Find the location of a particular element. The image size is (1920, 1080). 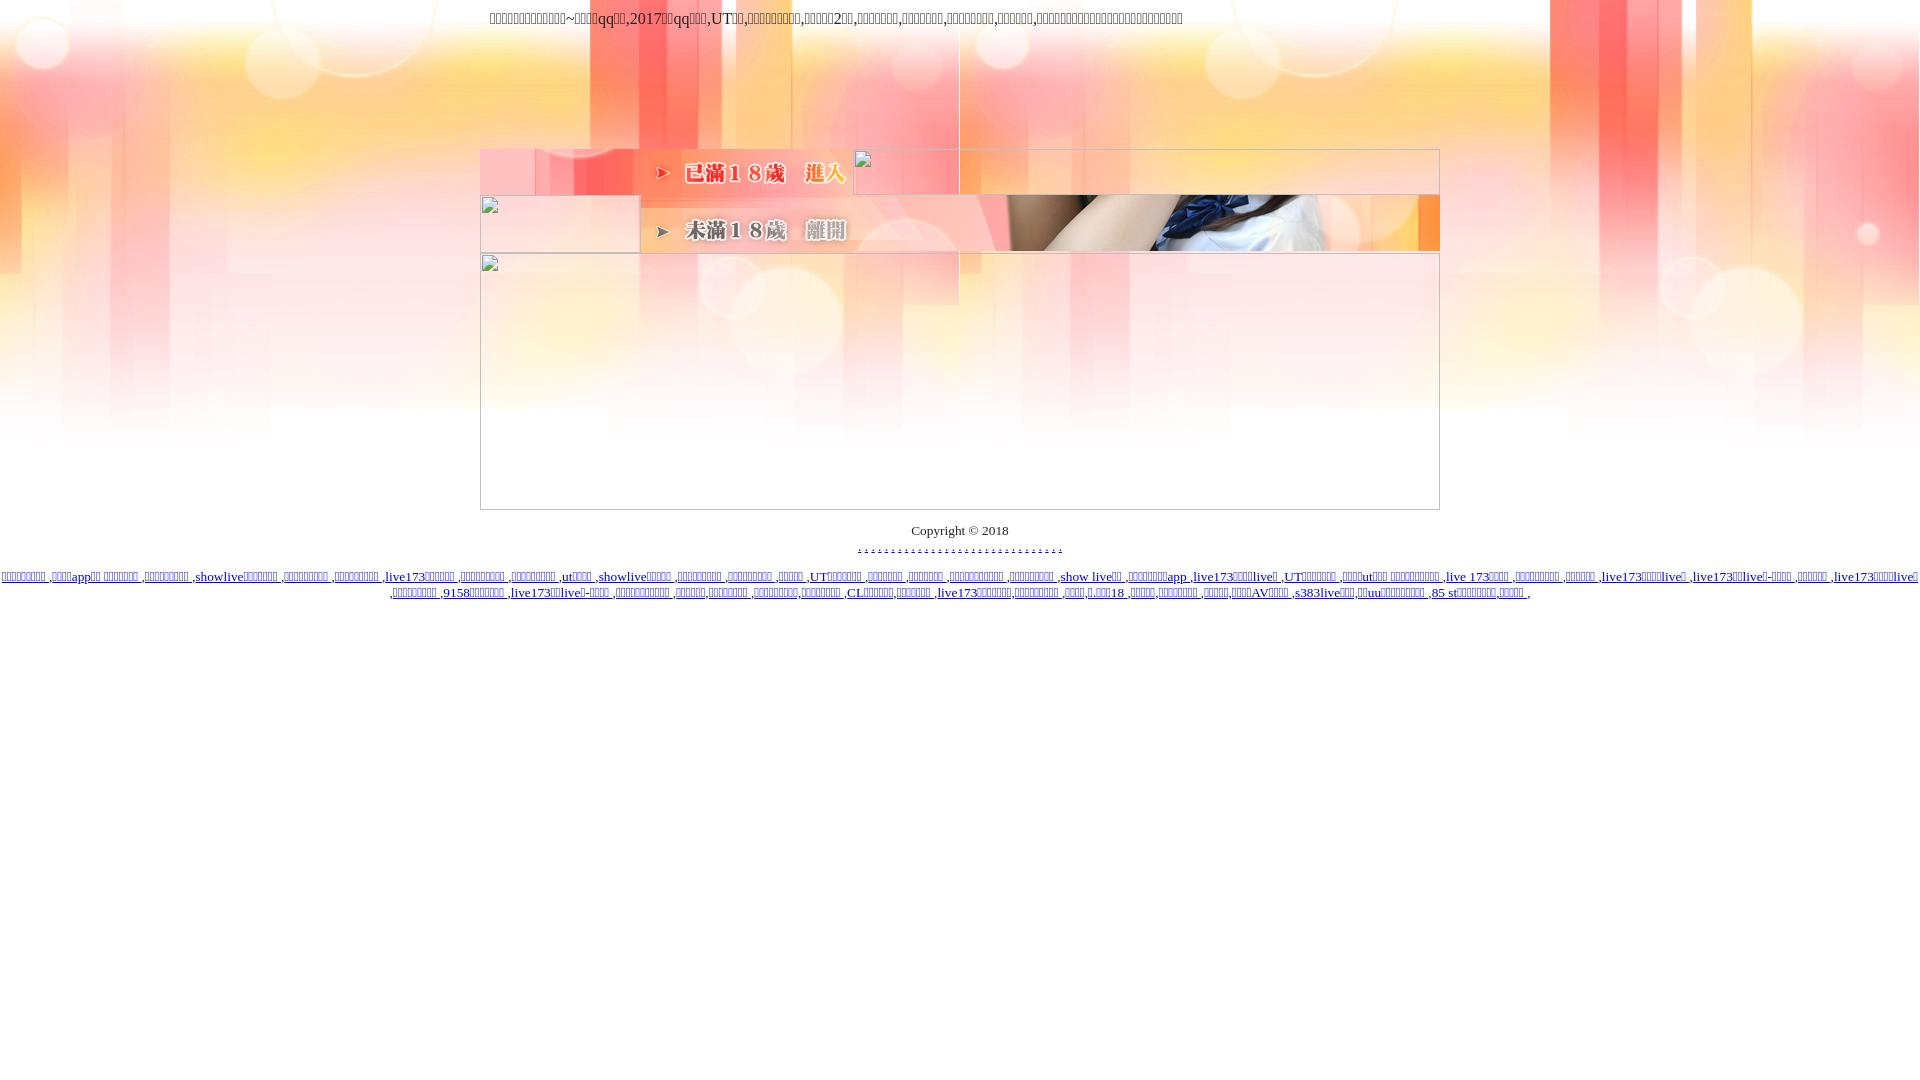

. is located at coordinates (1040, 546).